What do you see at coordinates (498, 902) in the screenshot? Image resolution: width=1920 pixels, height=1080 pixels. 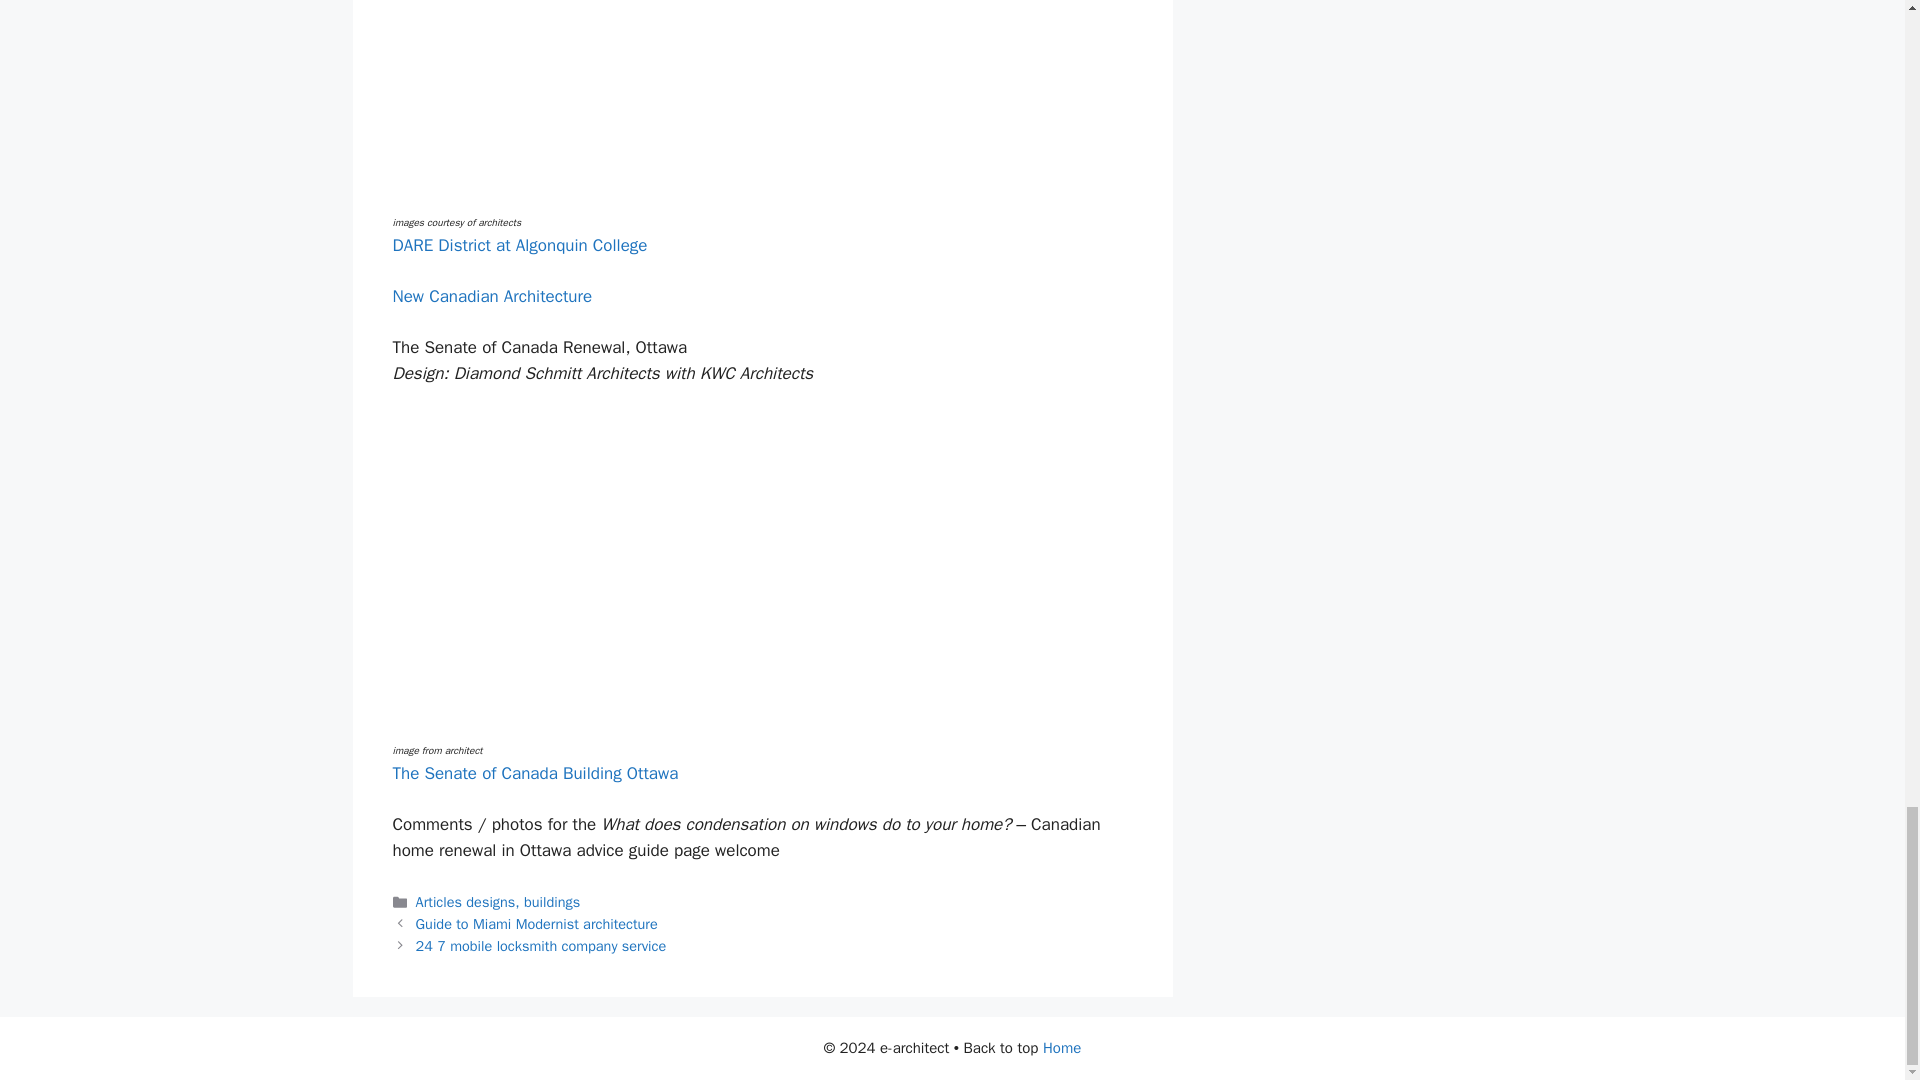 I see `Articles designs, buildings` at bounding box center [498, 902].